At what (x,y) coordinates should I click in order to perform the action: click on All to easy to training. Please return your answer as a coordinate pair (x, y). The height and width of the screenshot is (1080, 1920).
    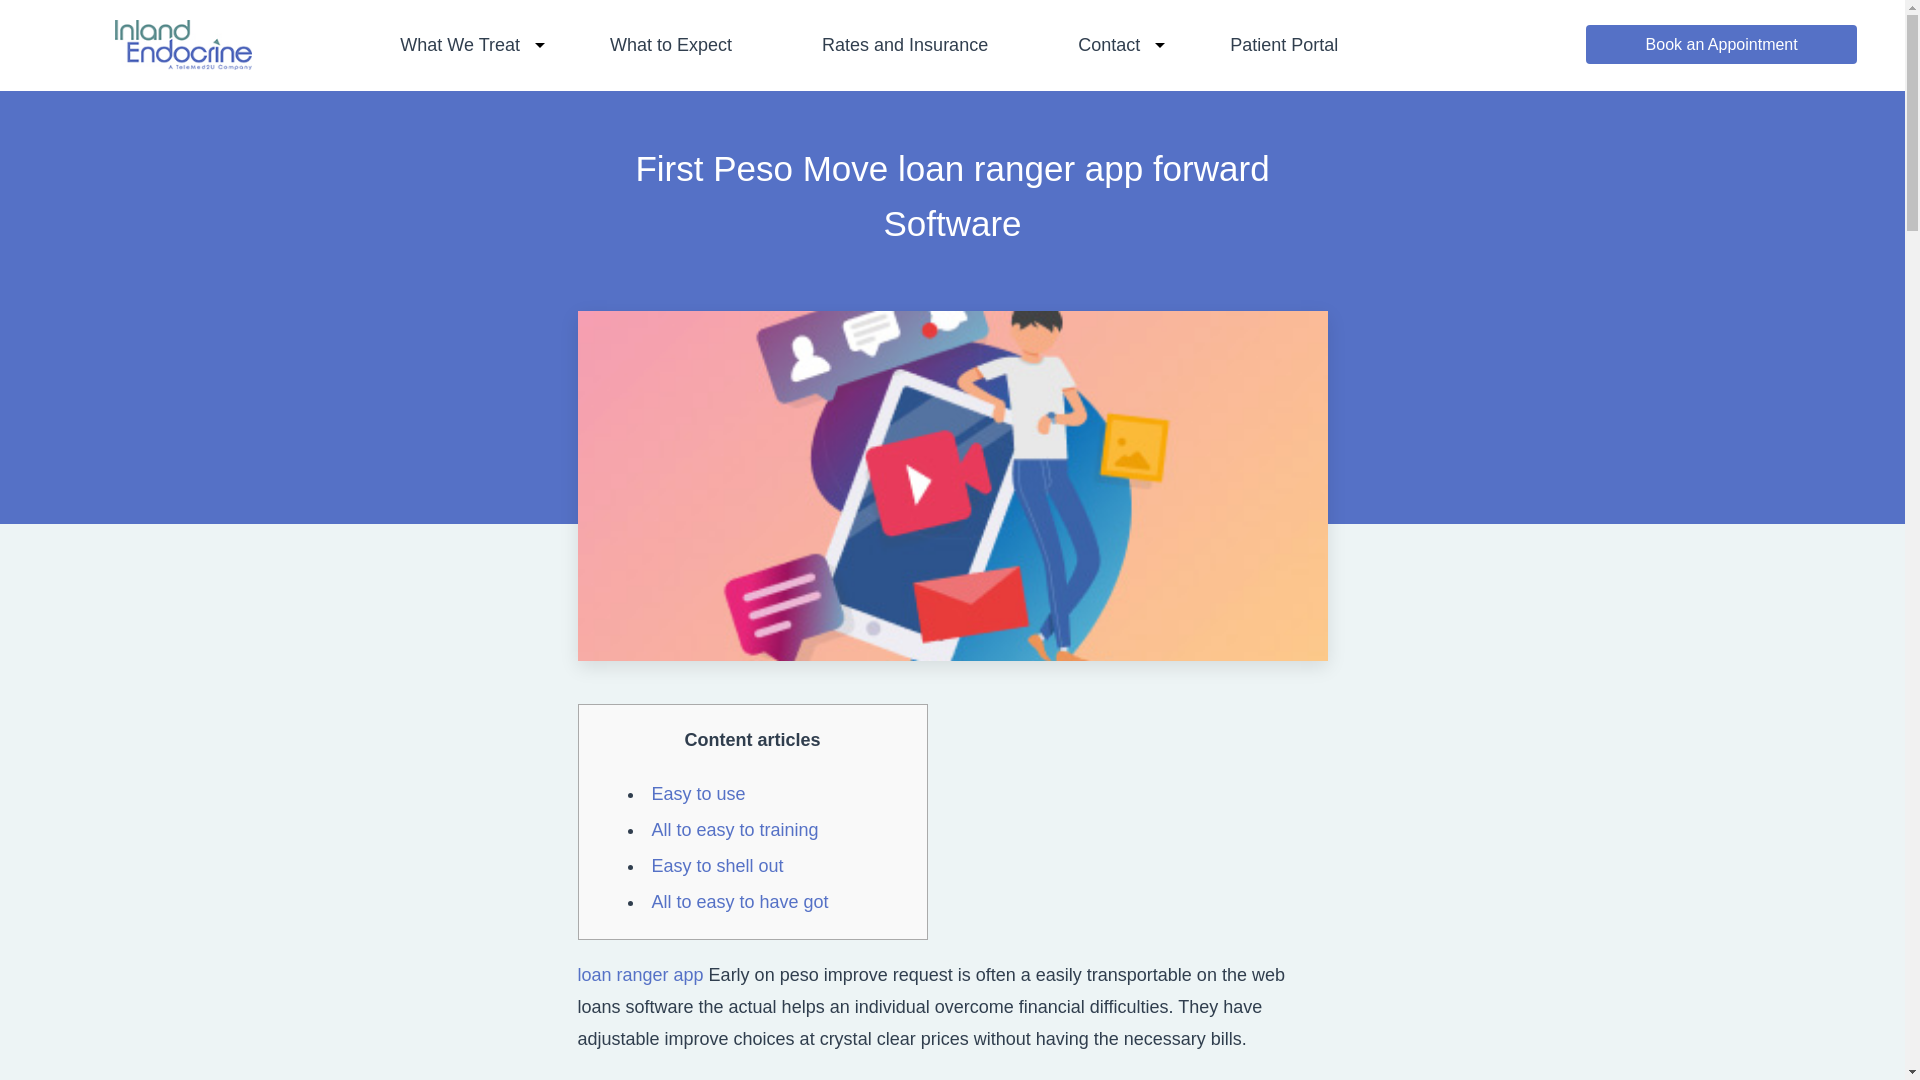
    Looking at the image, I should click on (736, 830).